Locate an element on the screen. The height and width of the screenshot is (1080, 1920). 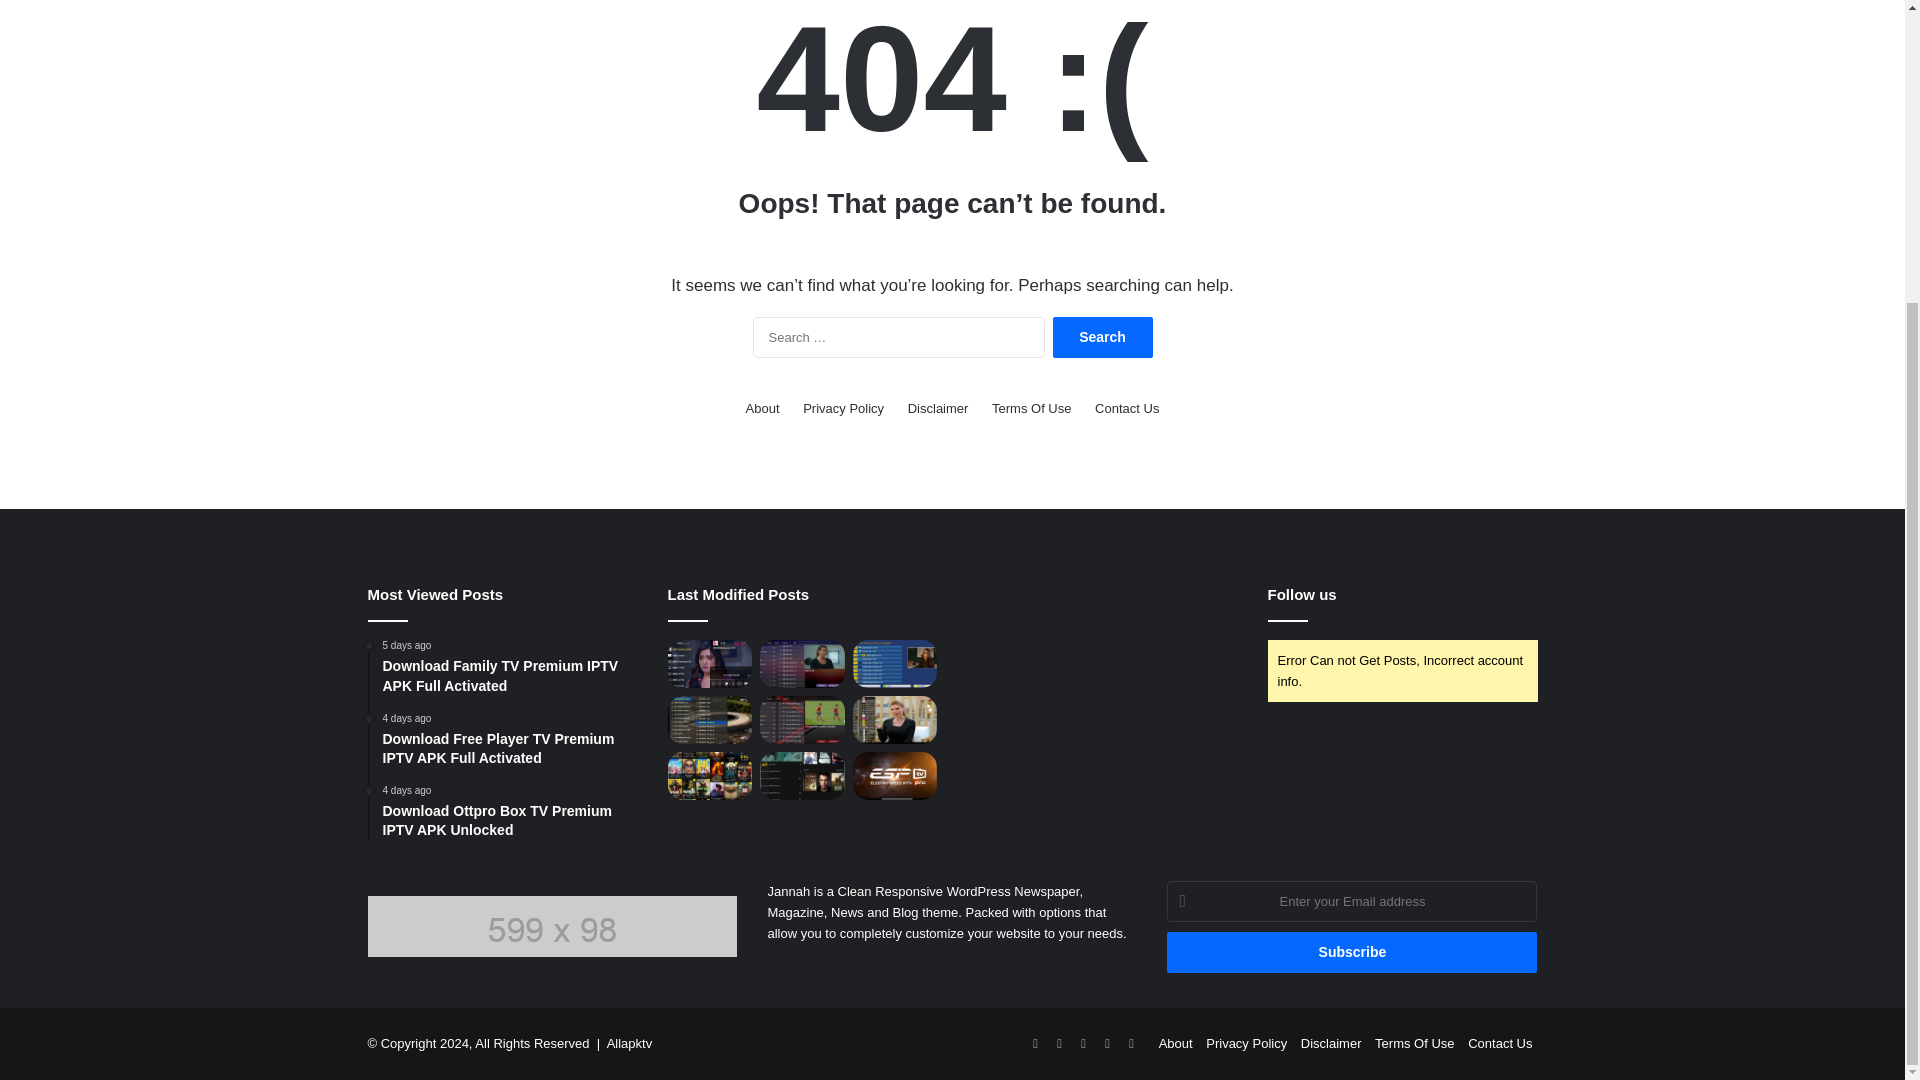
About is located at coordinates (1352, 952).